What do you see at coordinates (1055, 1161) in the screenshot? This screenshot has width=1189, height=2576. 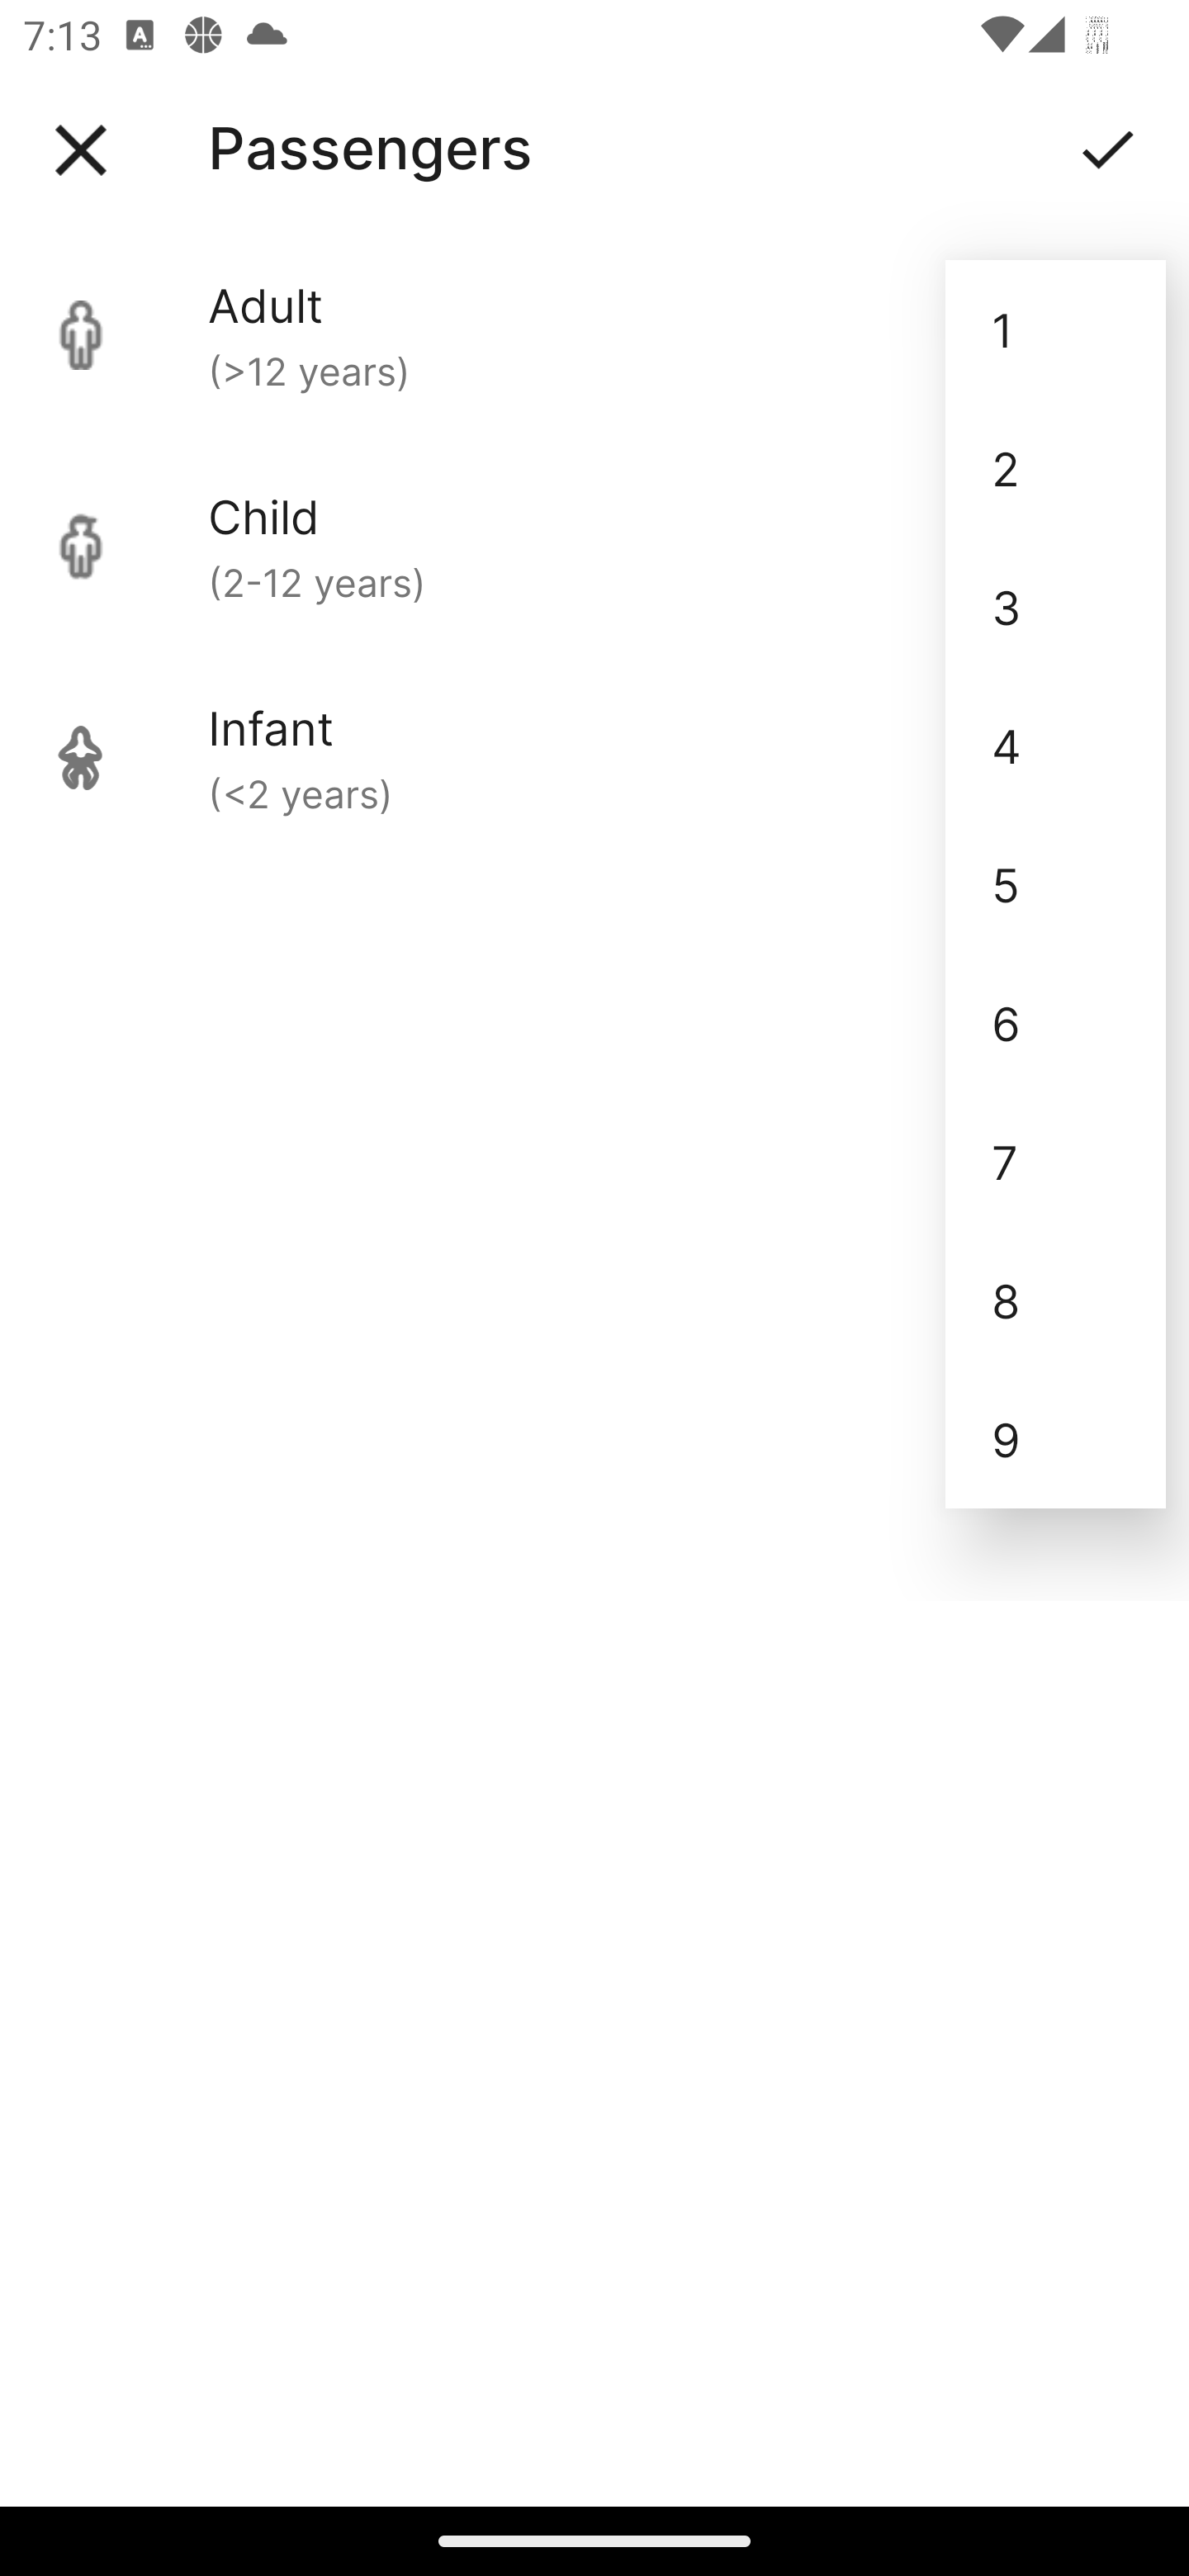 I see `7` at bounding box center [1055, 1161].